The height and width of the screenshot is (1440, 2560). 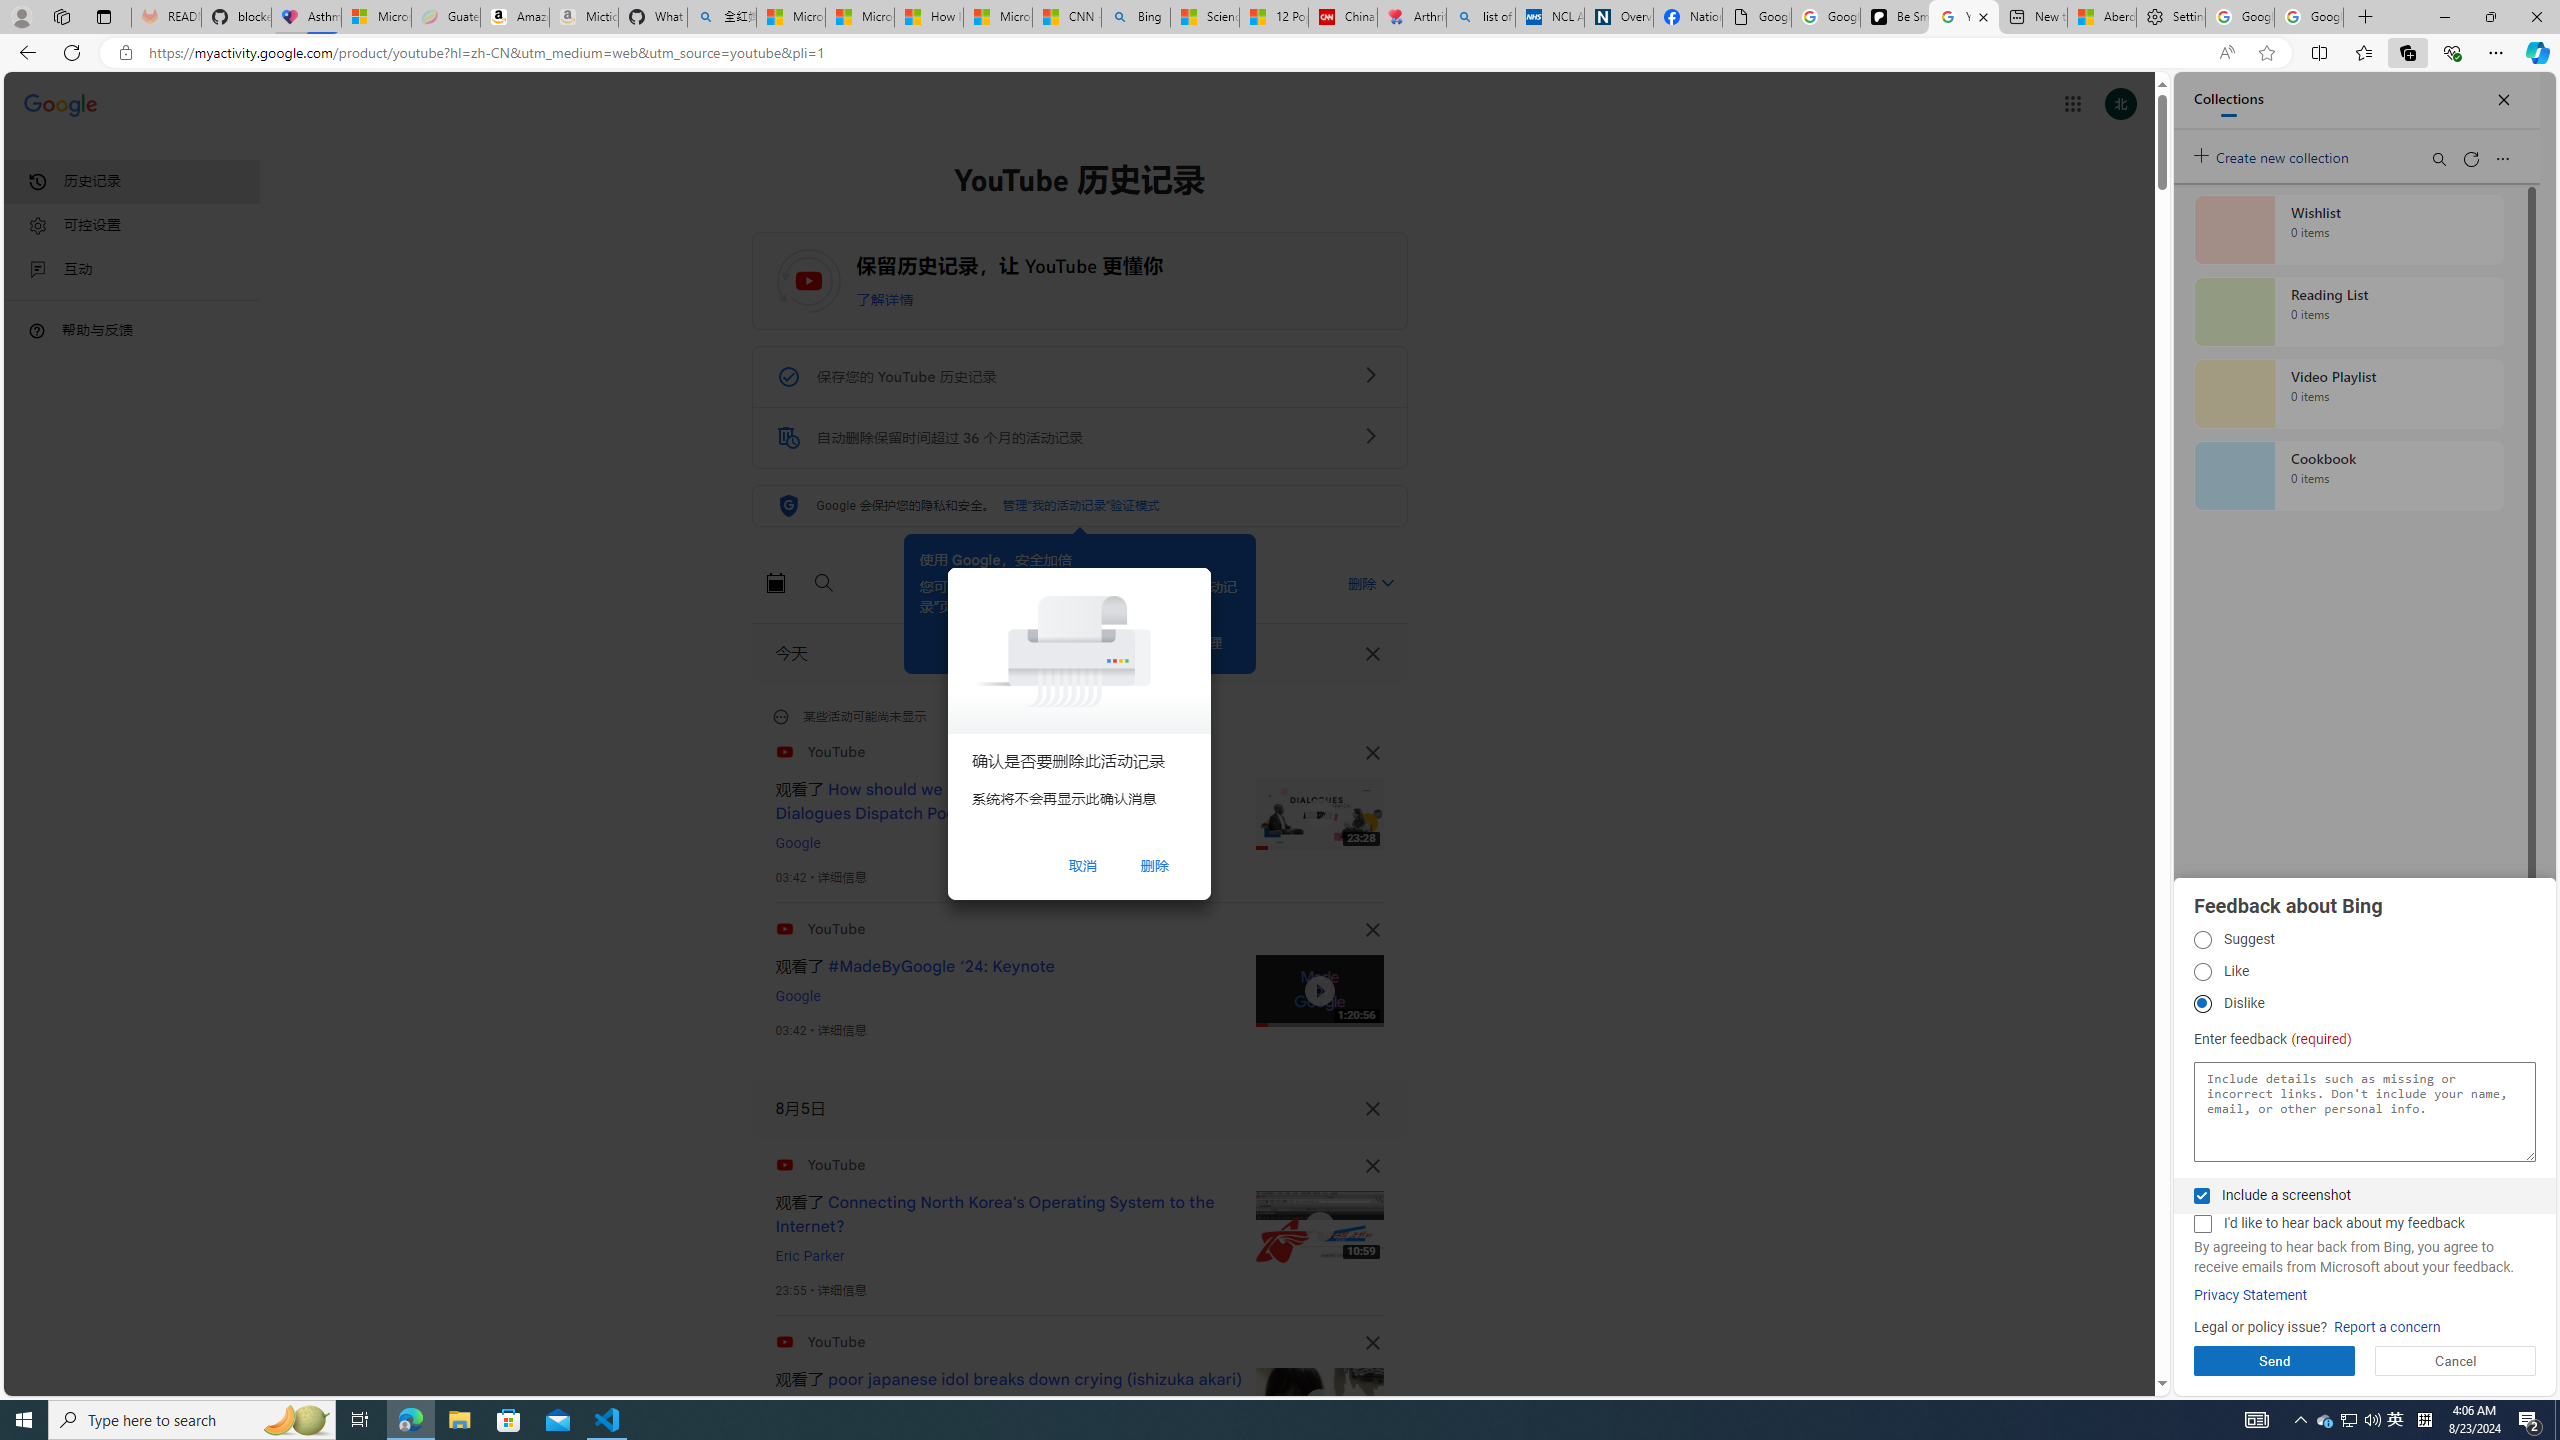 What do you see at coordinates (1206, 17) in the screenshot?
I see `Science - MSN` at bounding box center [1206, 17].